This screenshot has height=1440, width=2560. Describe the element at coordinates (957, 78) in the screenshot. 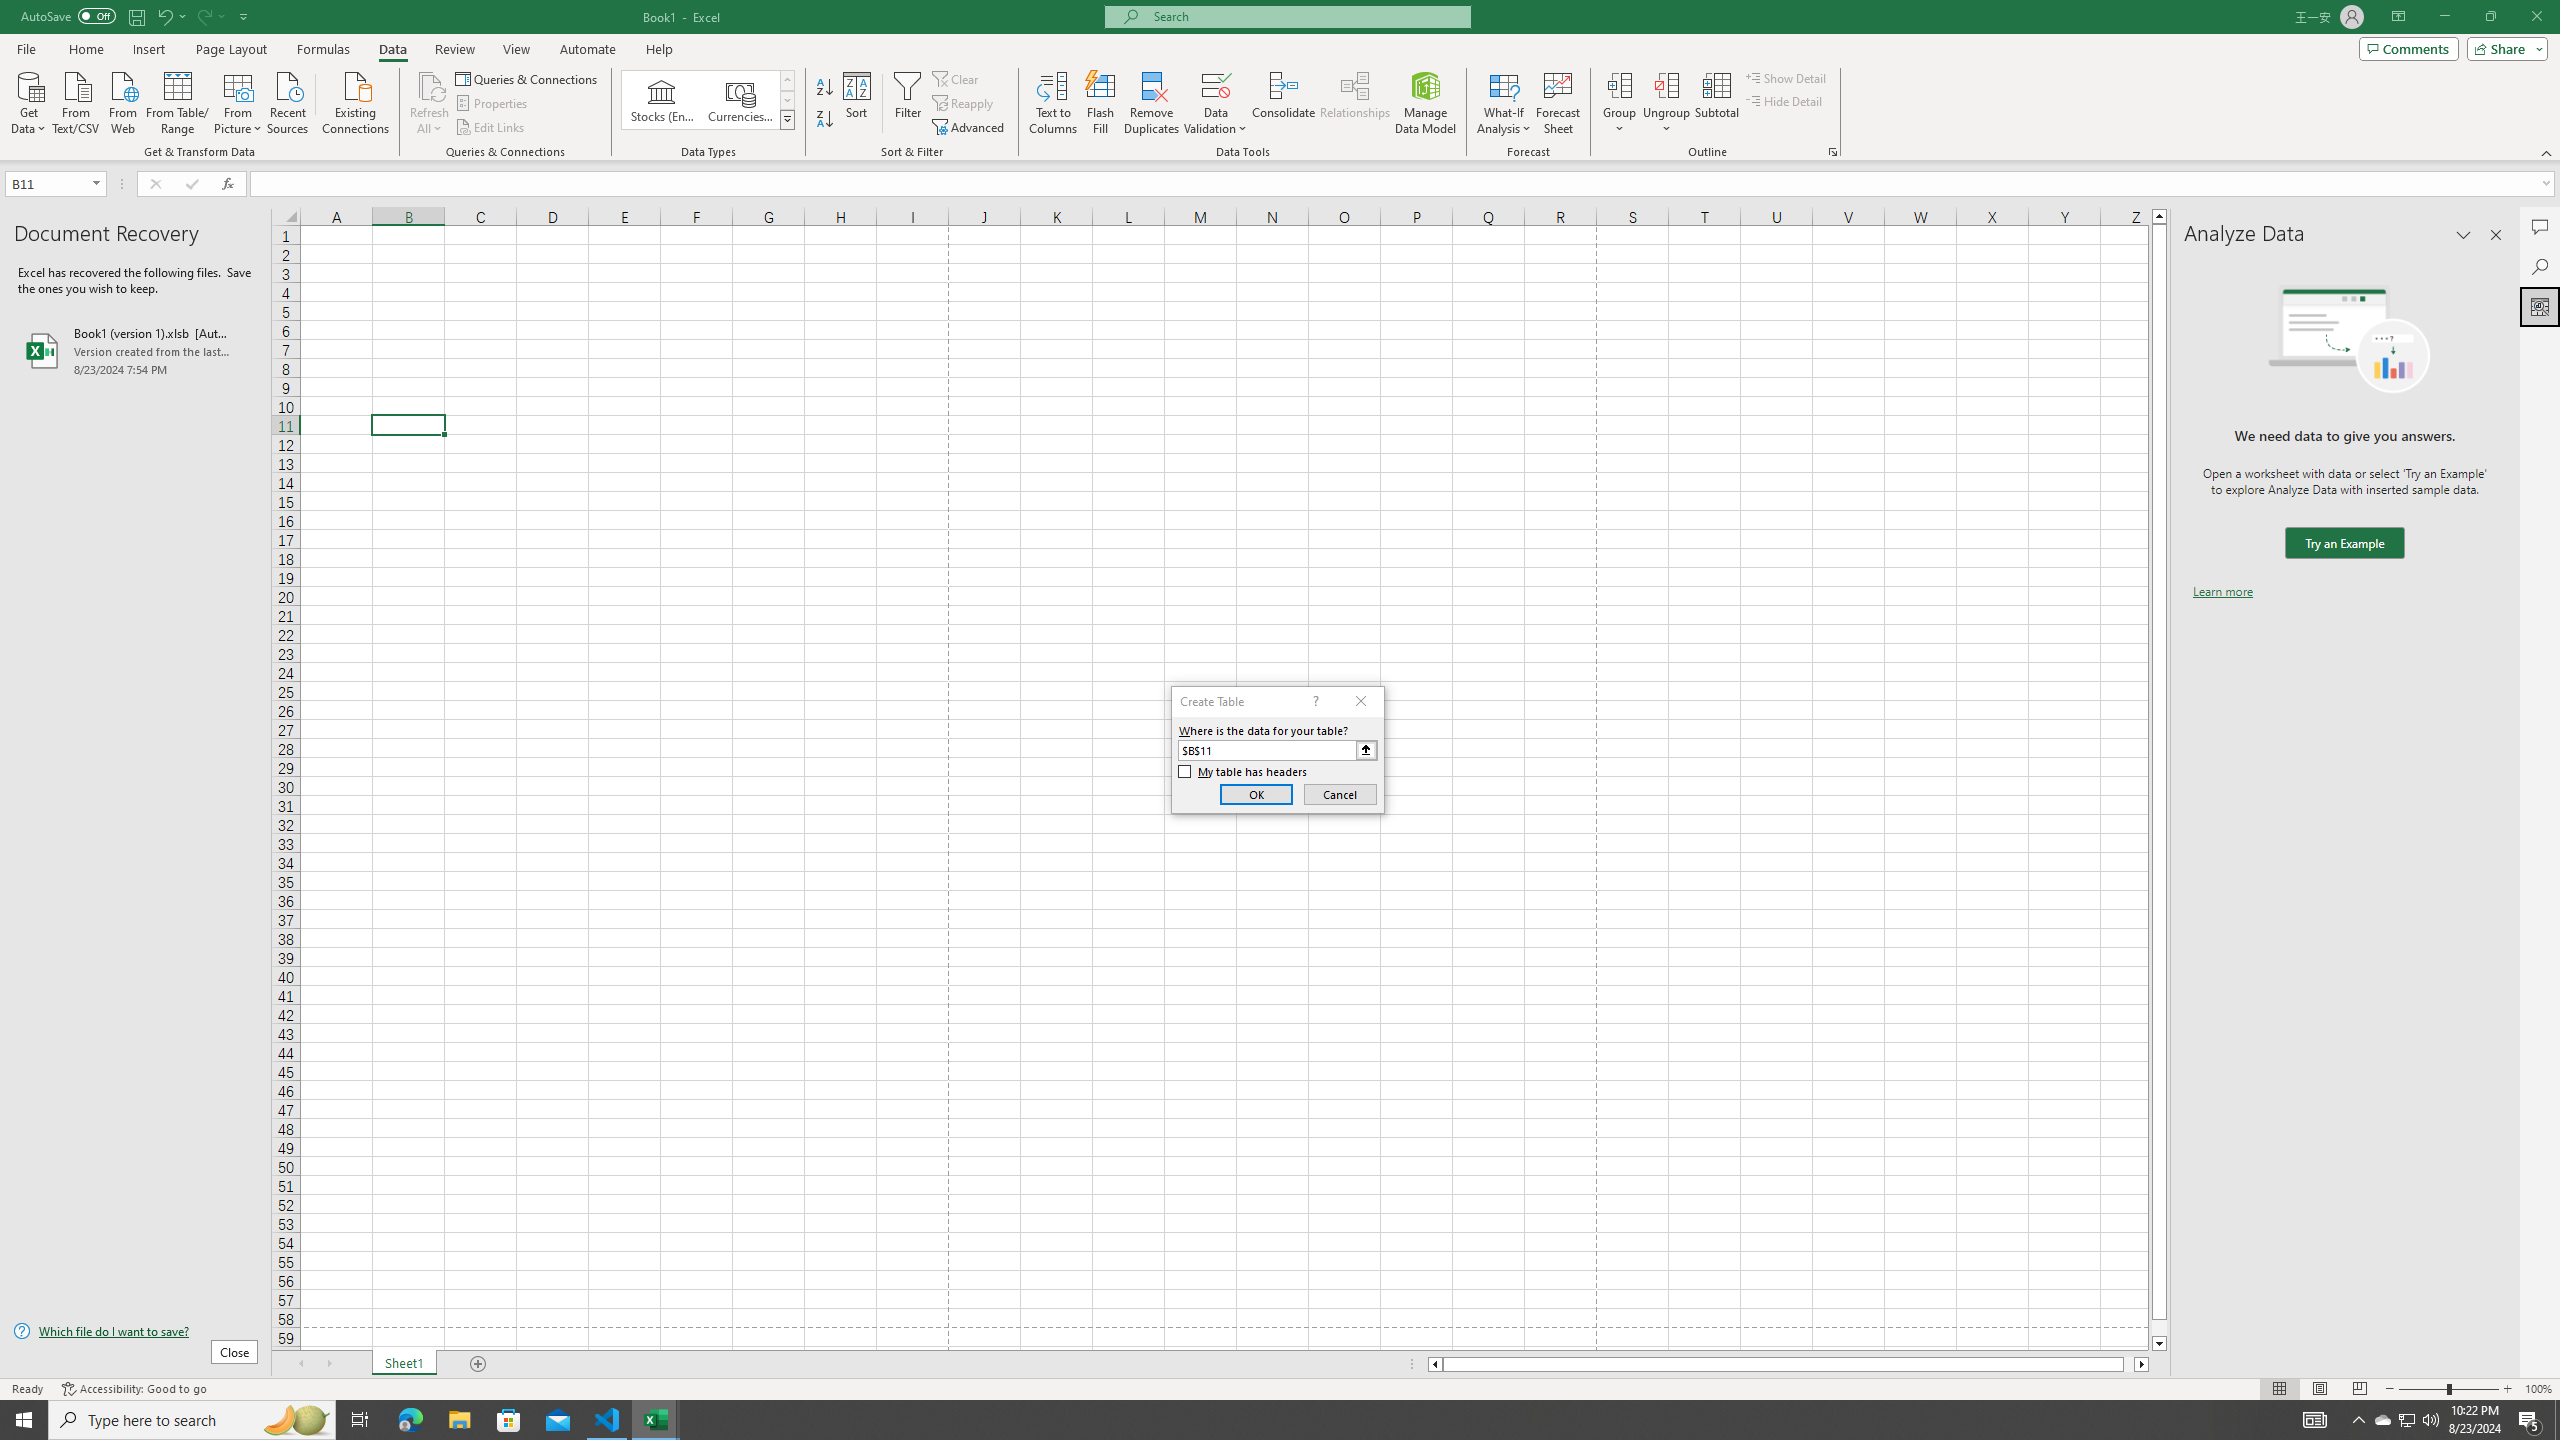

I see `Clear` at that location.